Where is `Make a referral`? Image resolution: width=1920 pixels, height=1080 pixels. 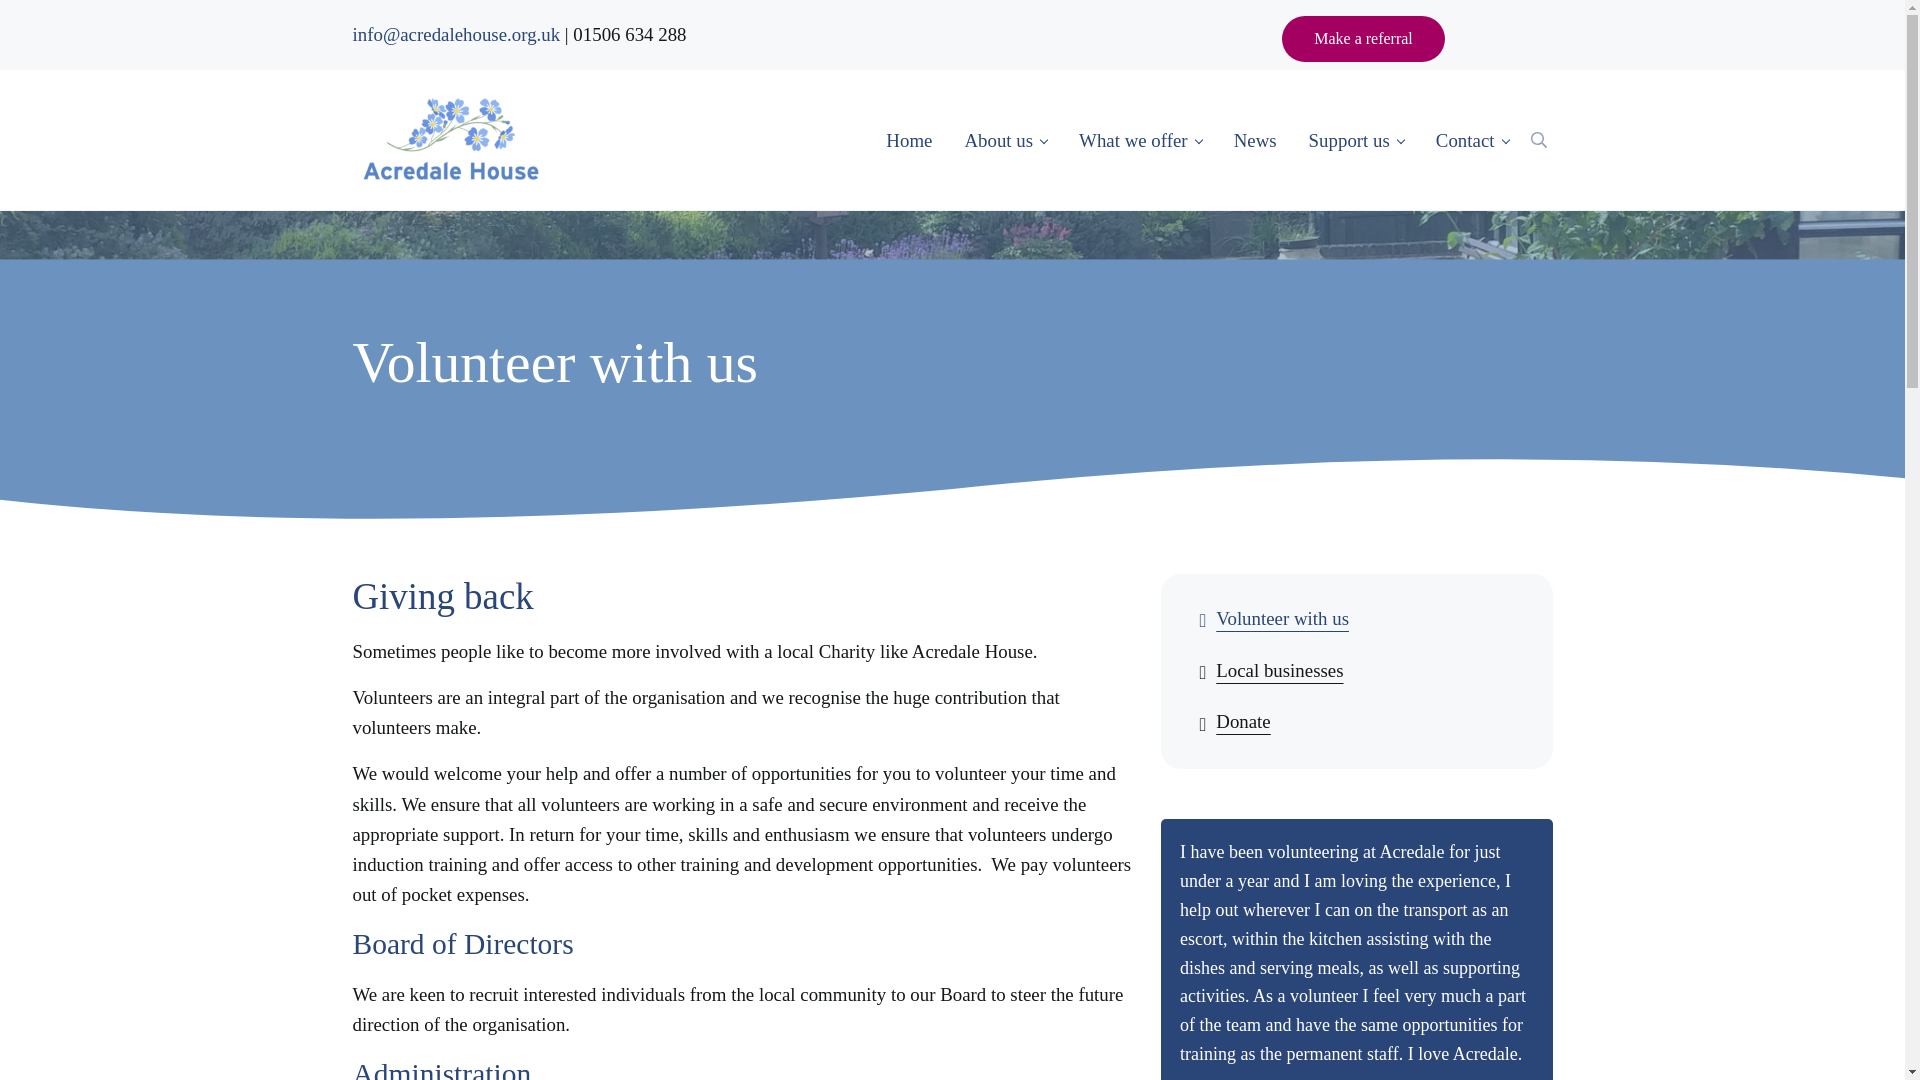
Make a referral is located at coordinates (1364, 38).